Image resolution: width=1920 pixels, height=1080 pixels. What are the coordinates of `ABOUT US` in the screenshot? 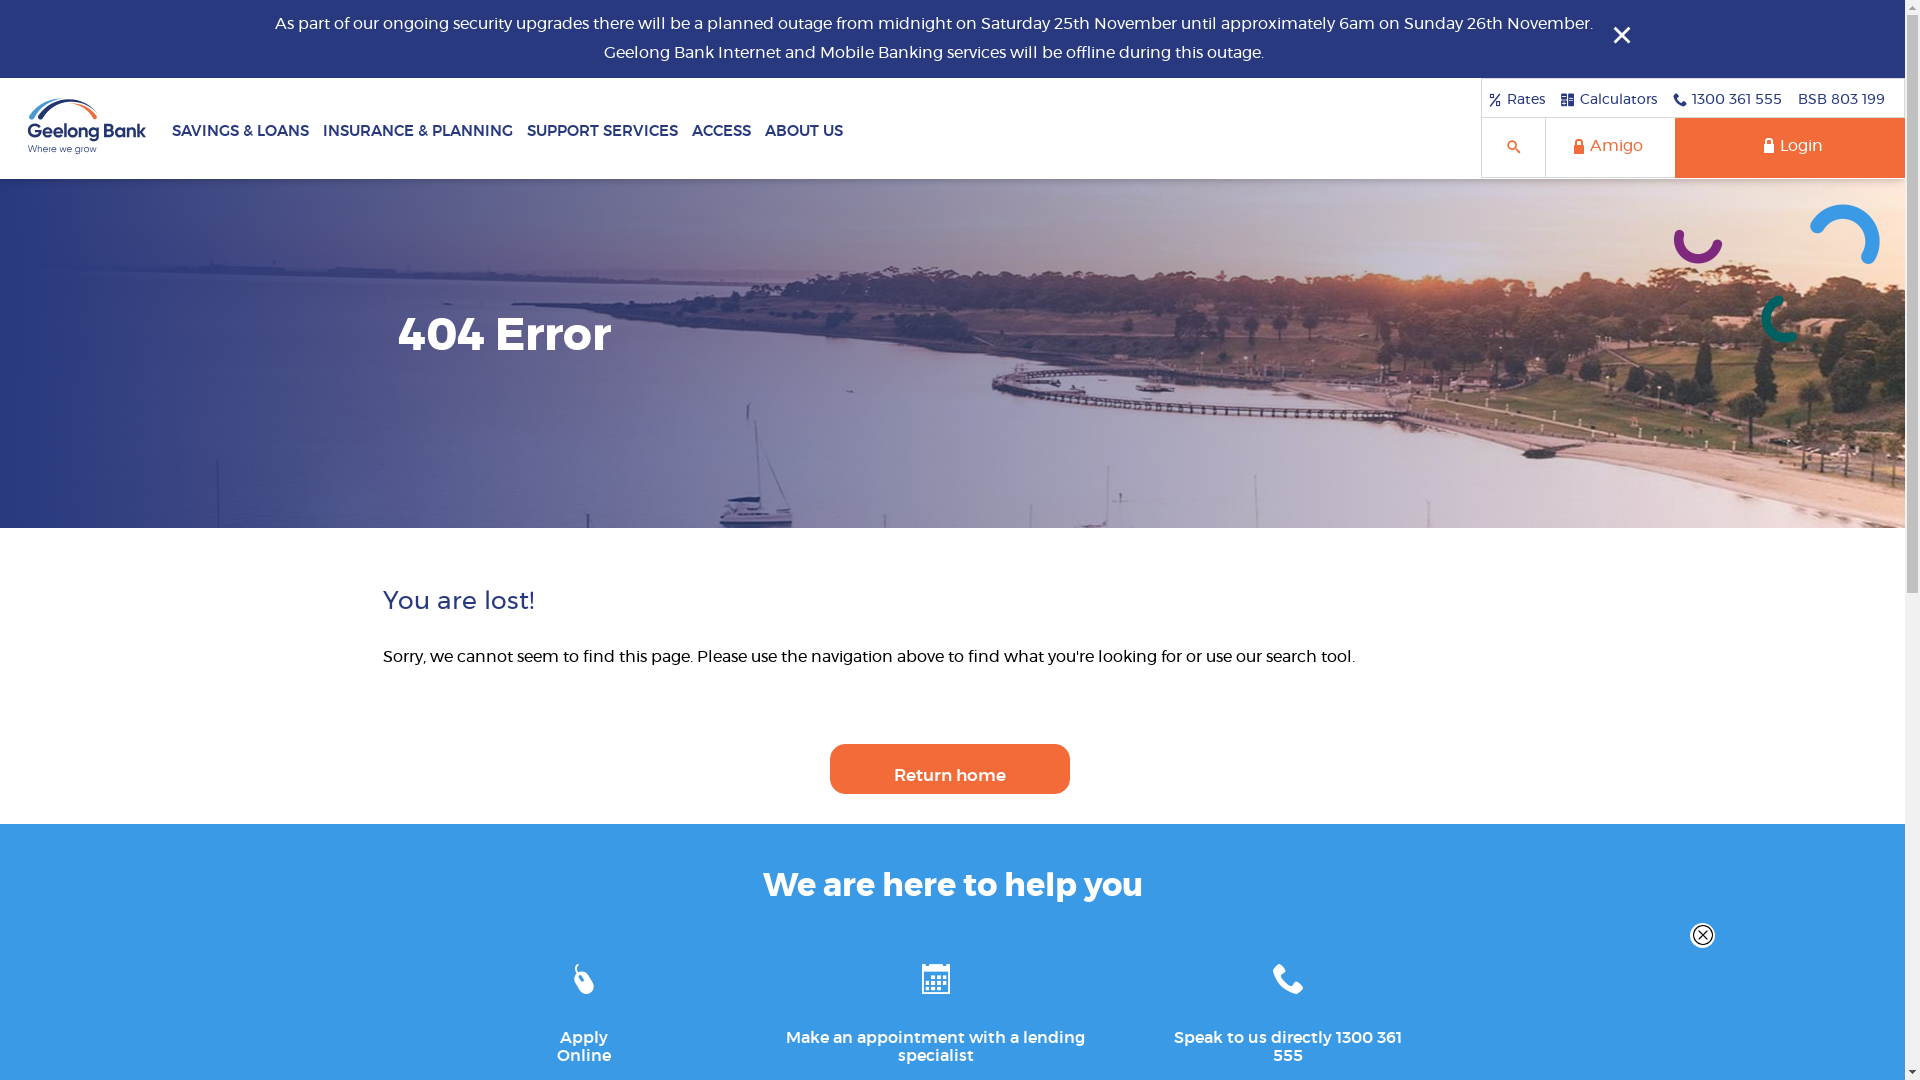 It's located at (804, 128).